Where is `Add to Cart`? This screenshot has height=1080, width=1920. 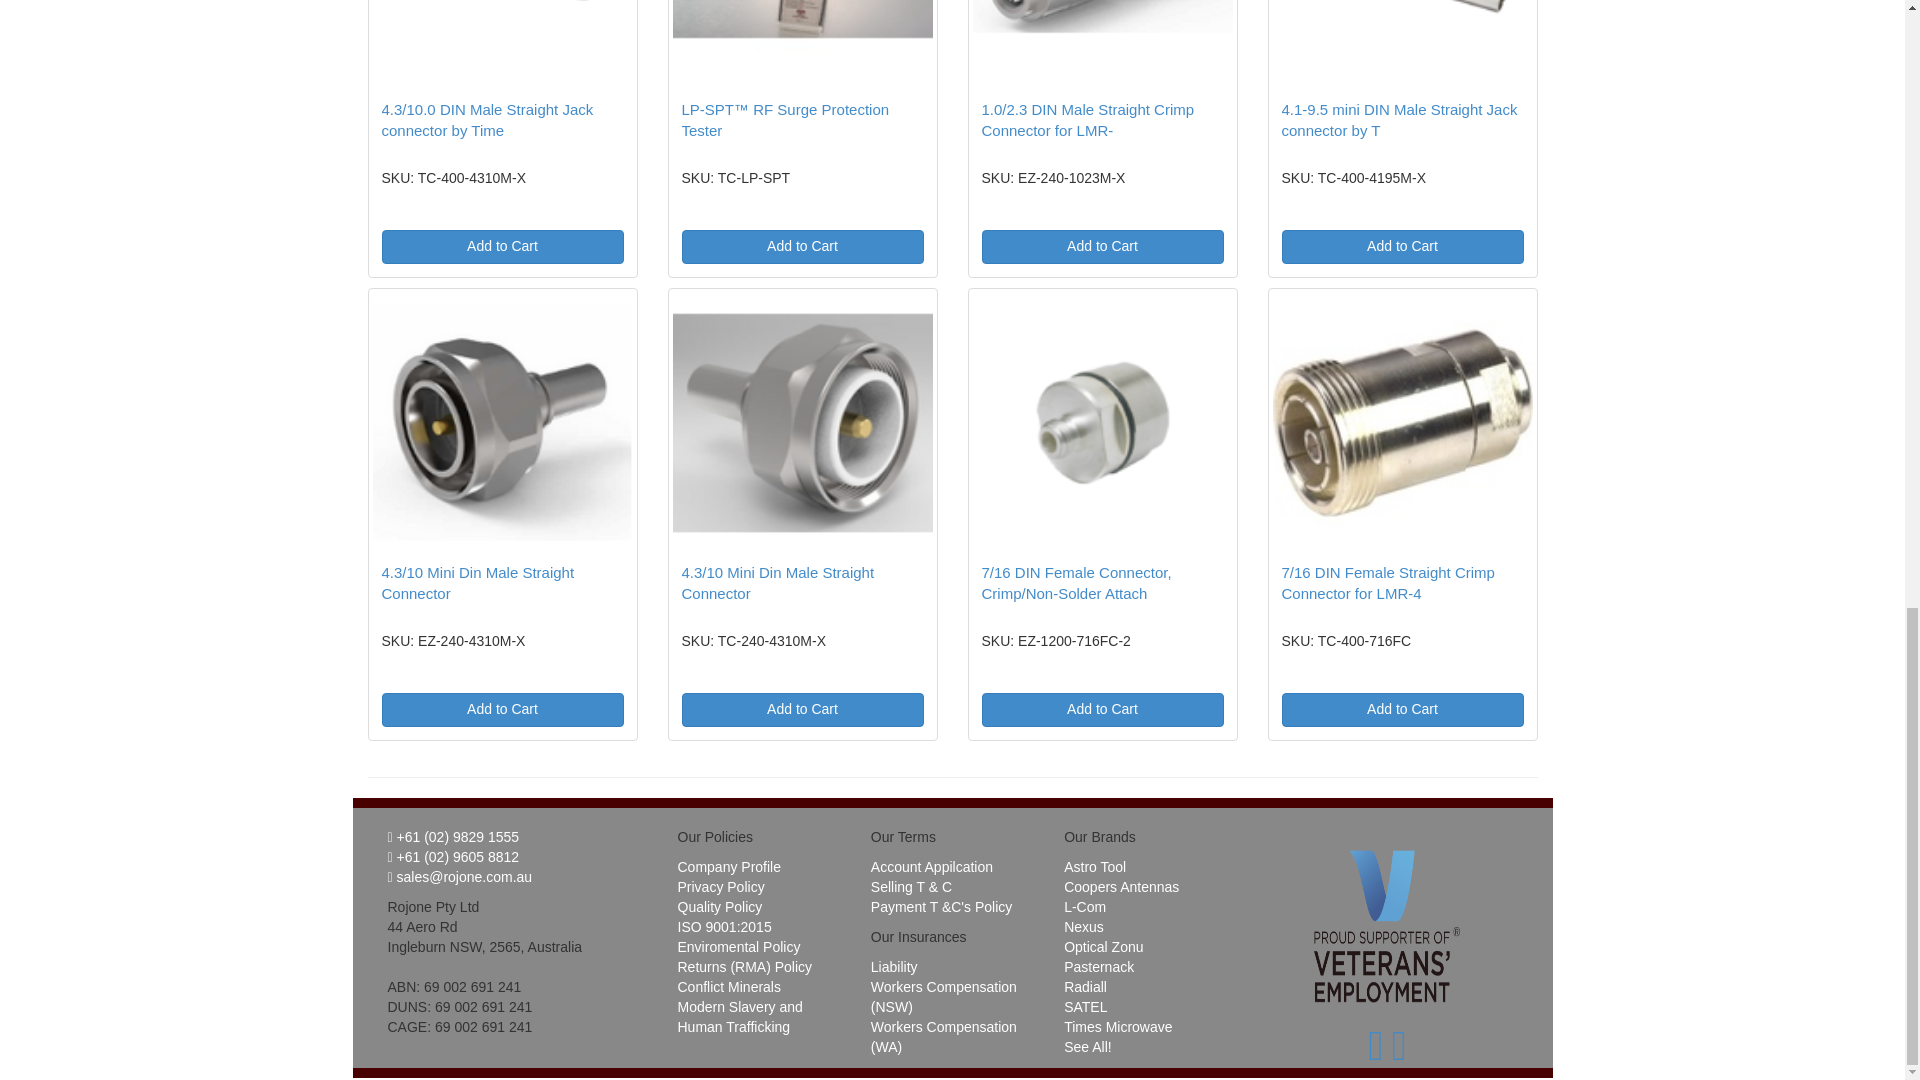
Add to Cart is located at coordinates (802, 710).